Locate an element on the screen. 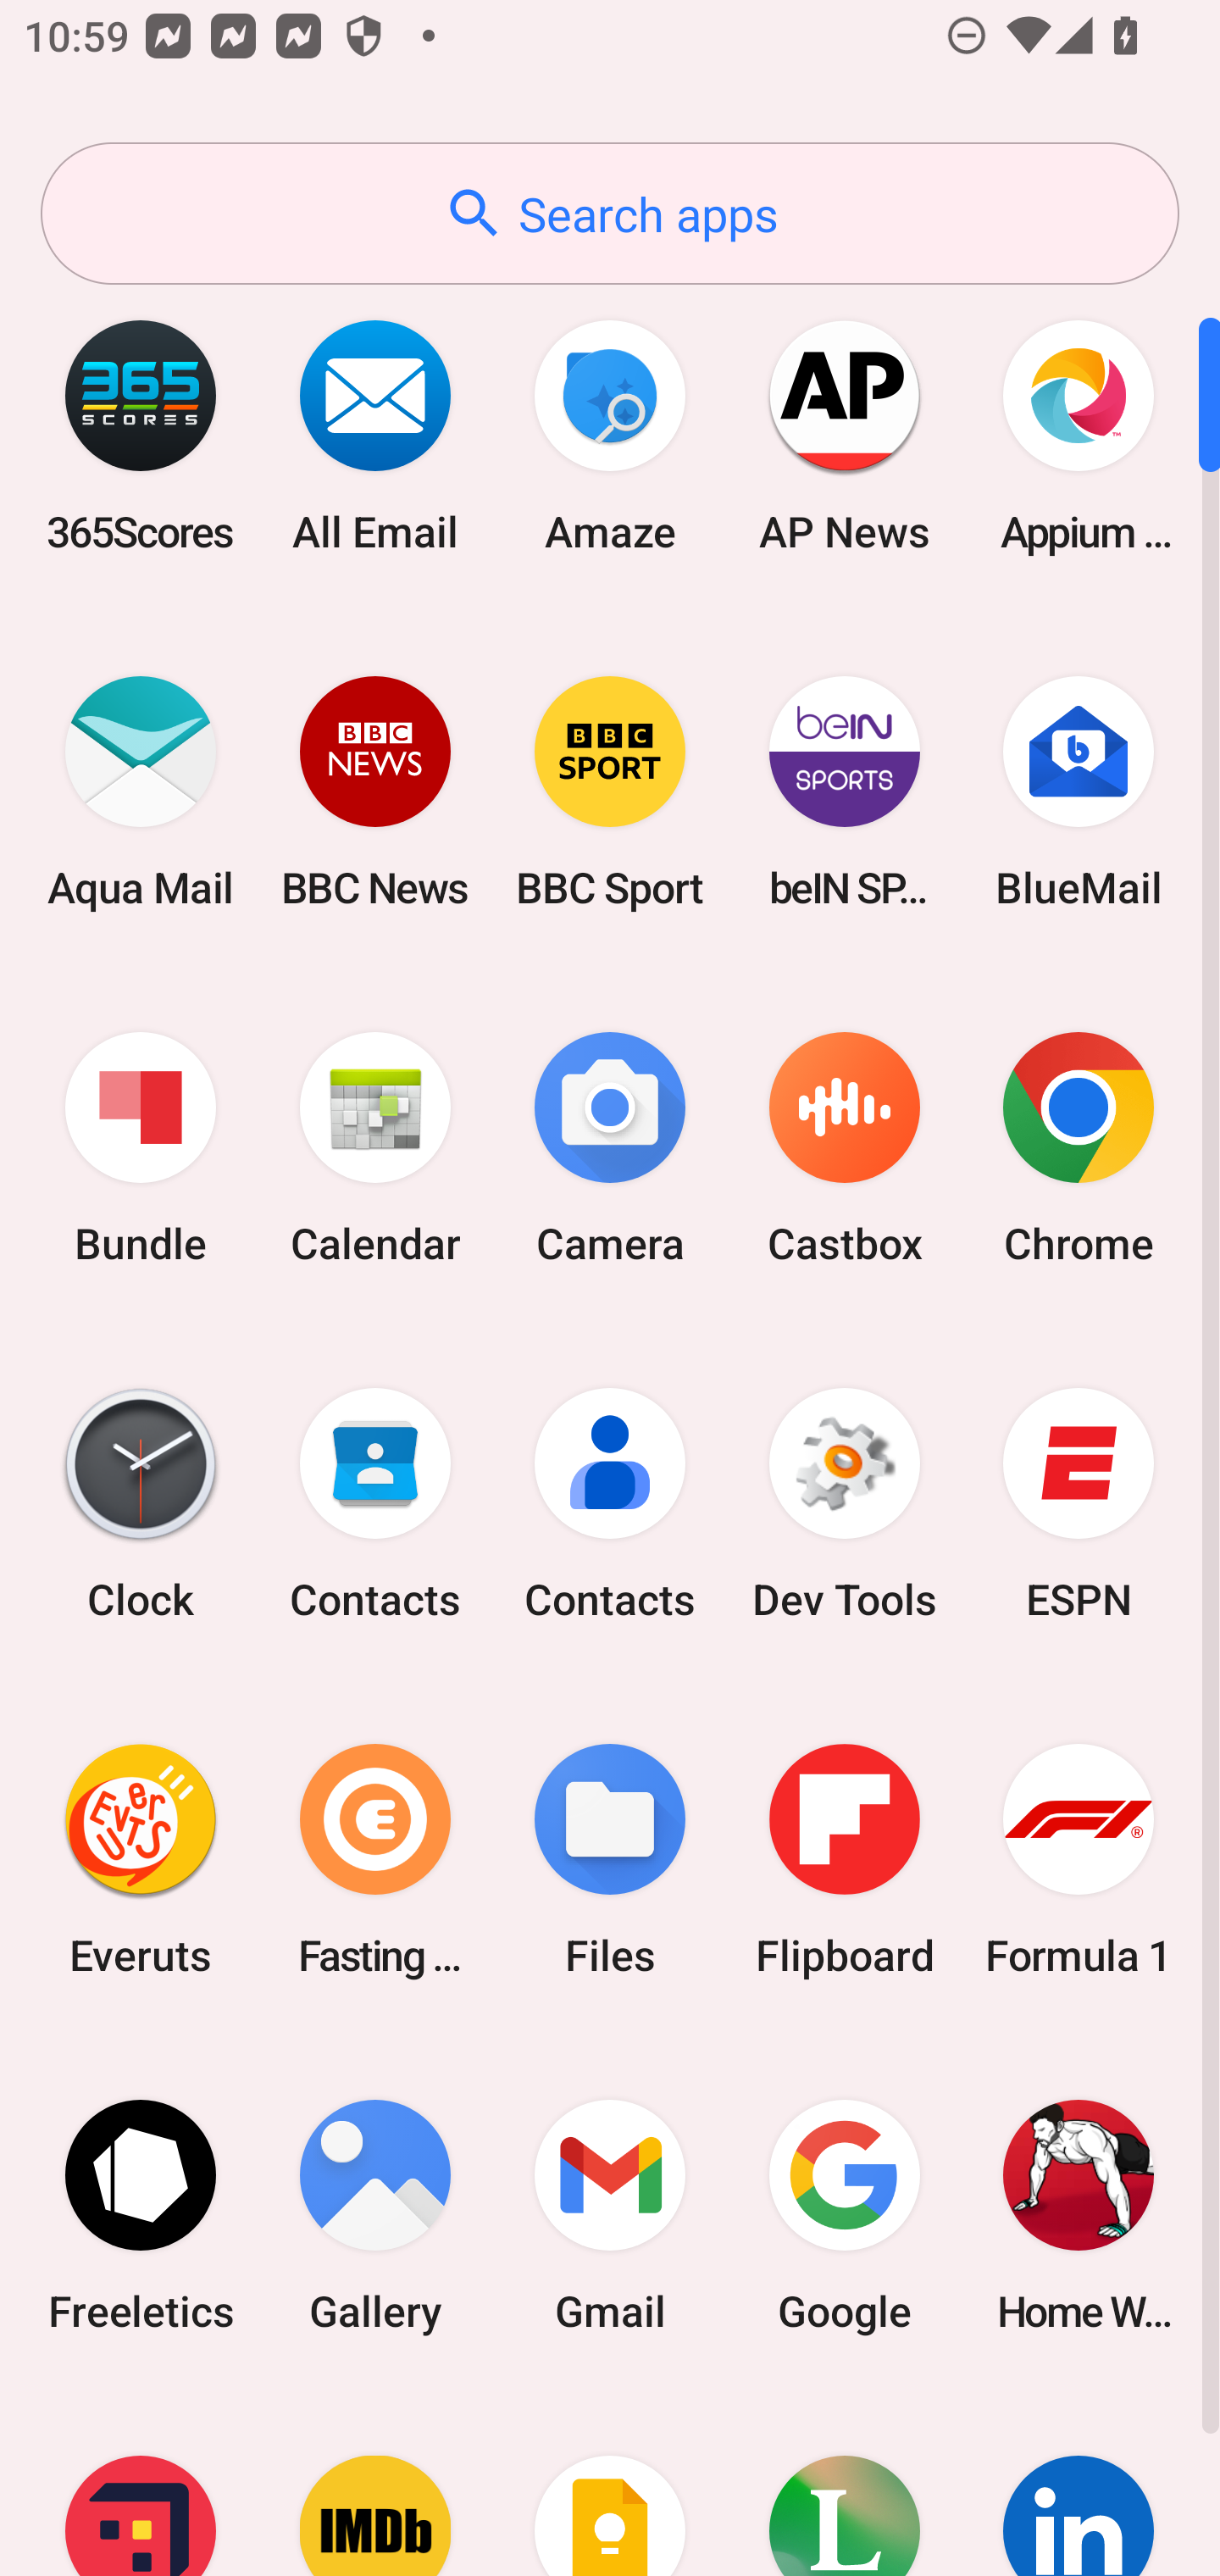 The image size is (1220, 2576). AP News is located at coordinates (844, 436).